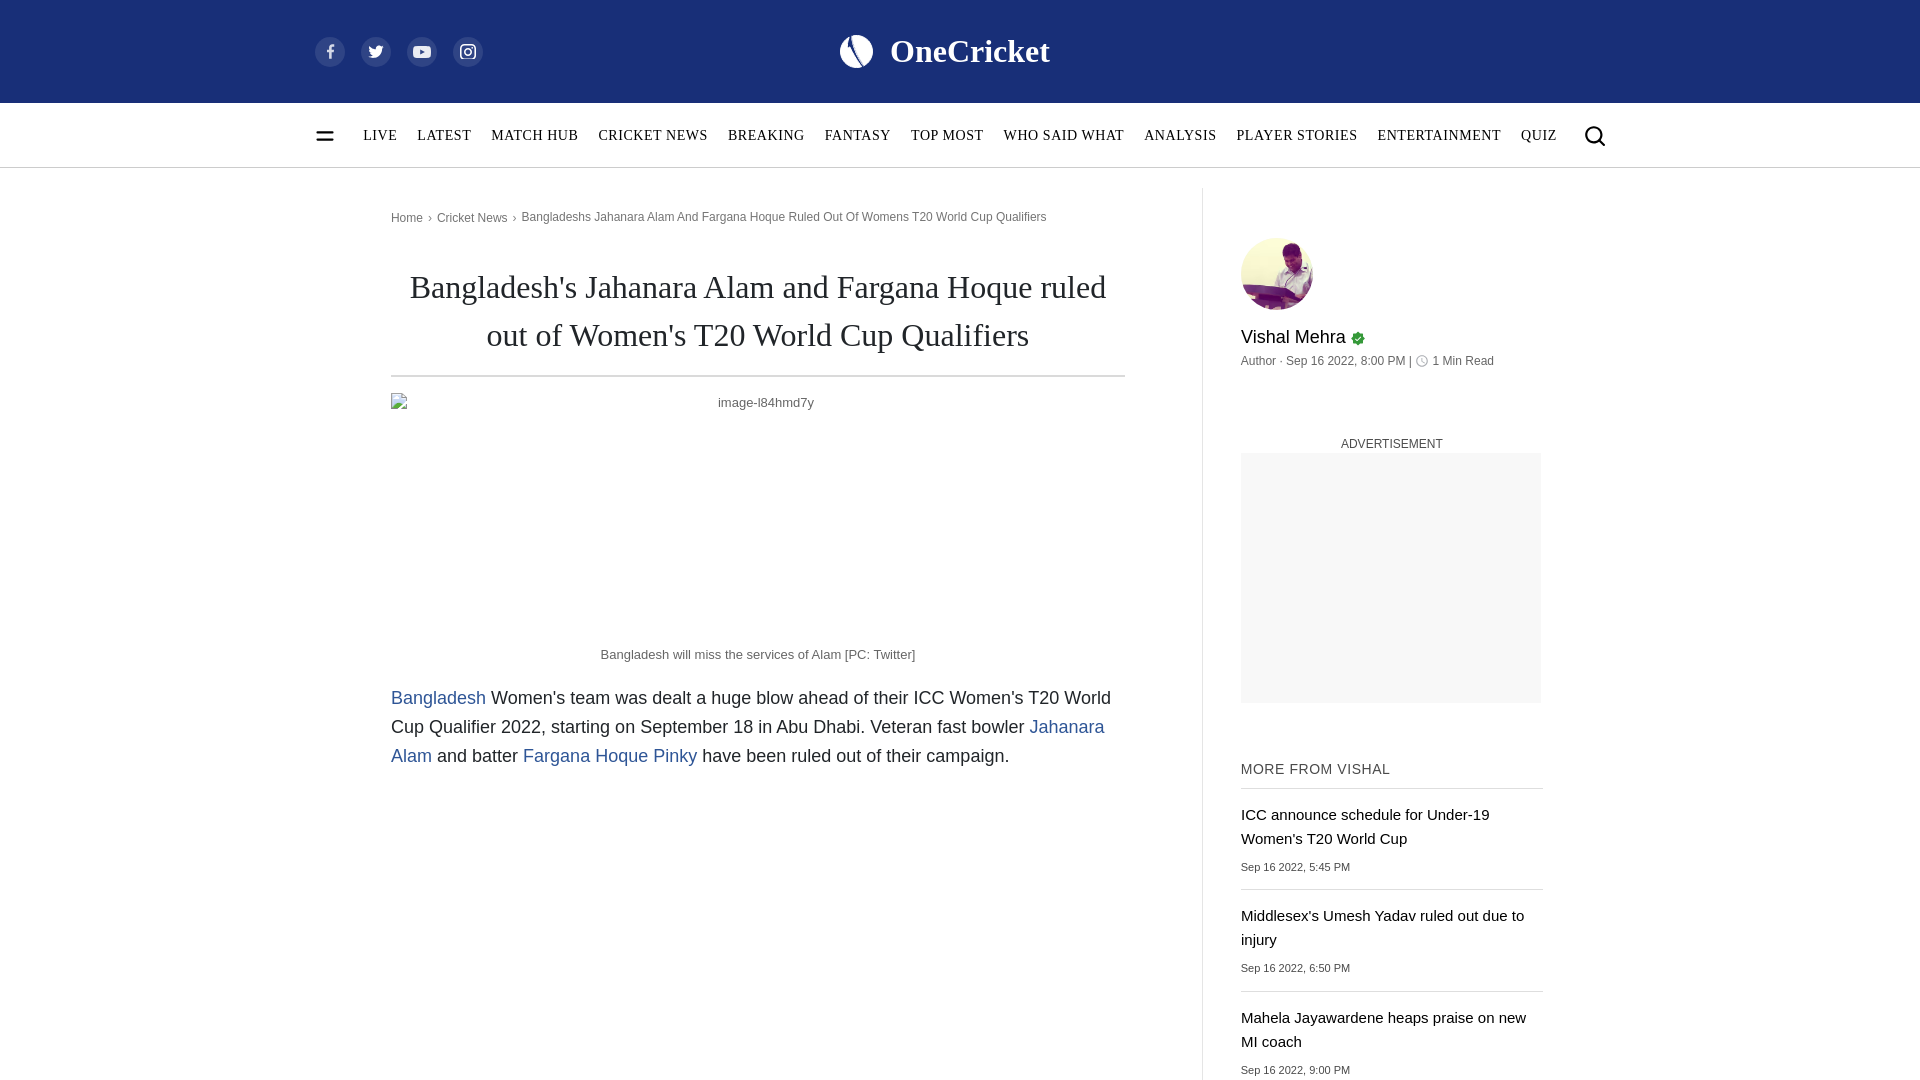 This screenshot has height=1080, width=1920. Describe the element at coordinates (406, 218) in the screenshot. I see `Home` at that location.